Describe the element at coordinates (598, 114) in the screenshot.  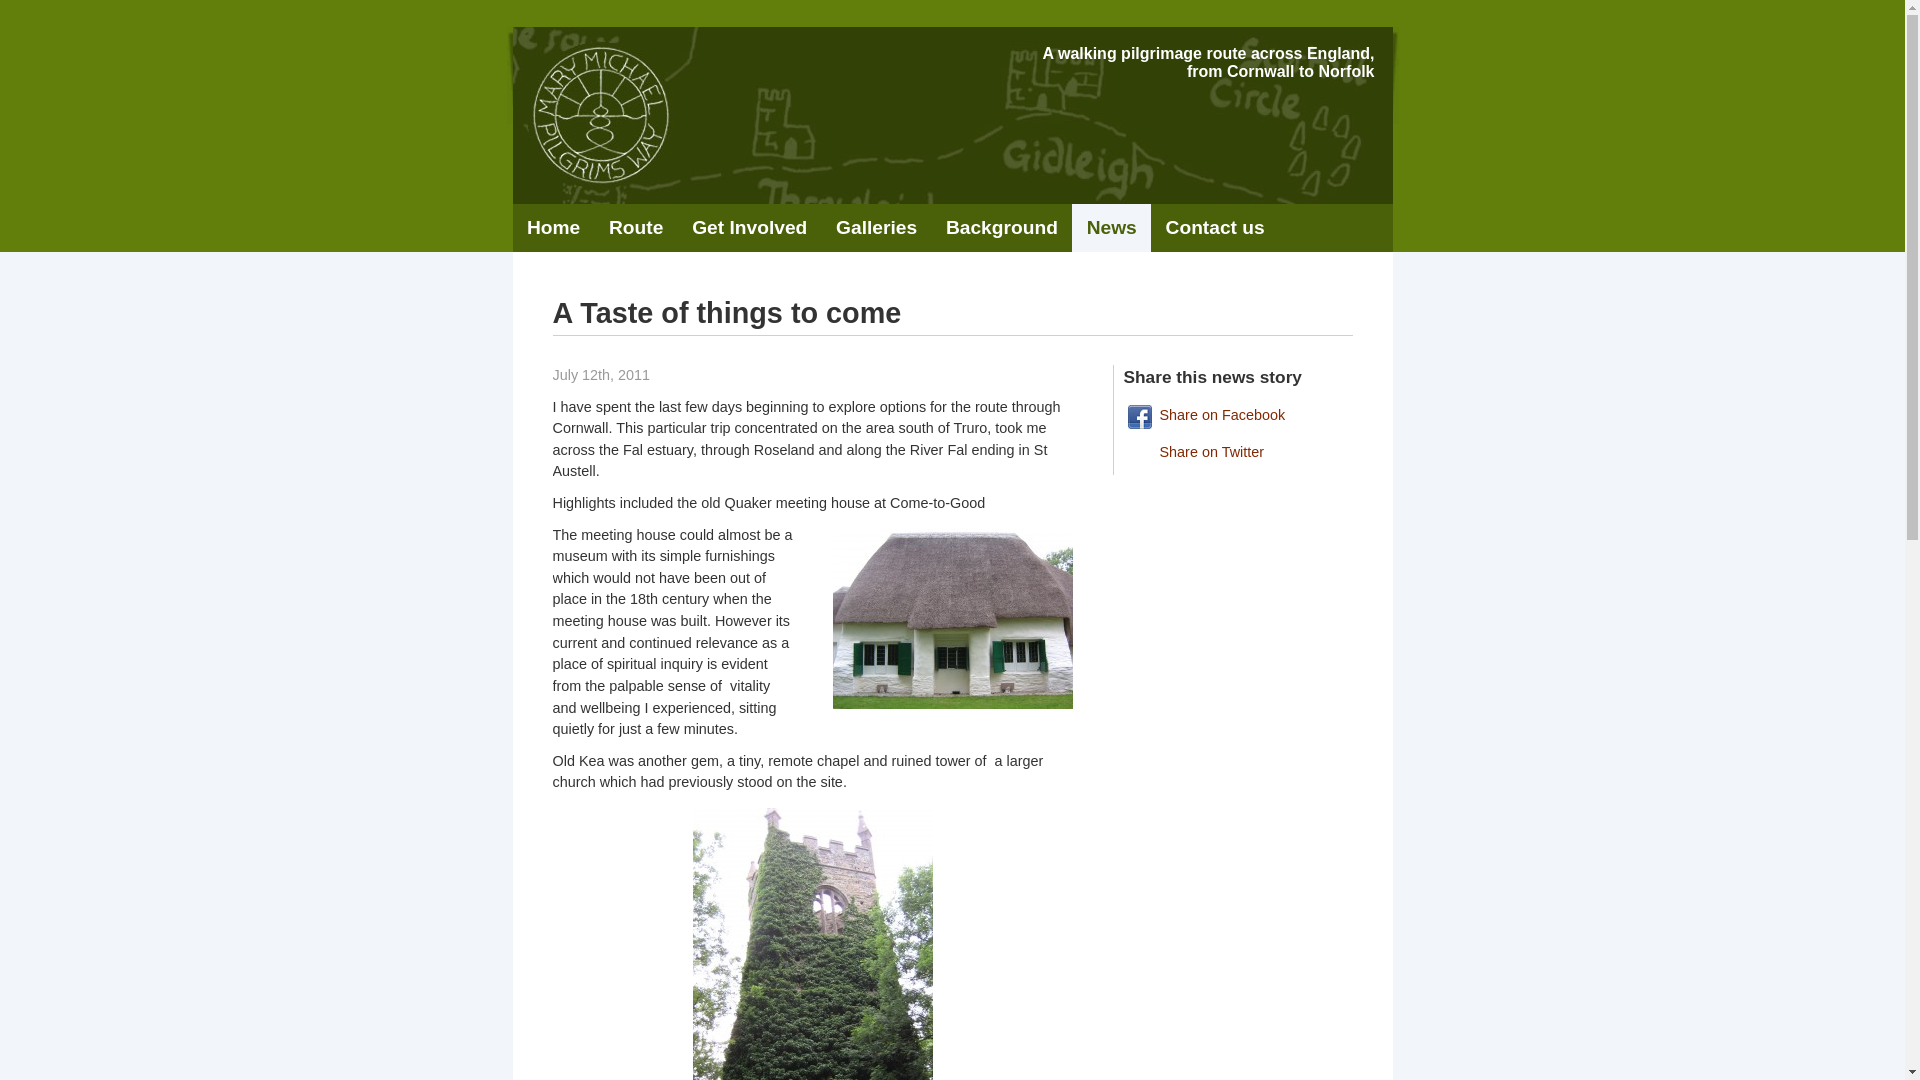
I see `Mary Michael Pilgrims Way homepage` at that location.